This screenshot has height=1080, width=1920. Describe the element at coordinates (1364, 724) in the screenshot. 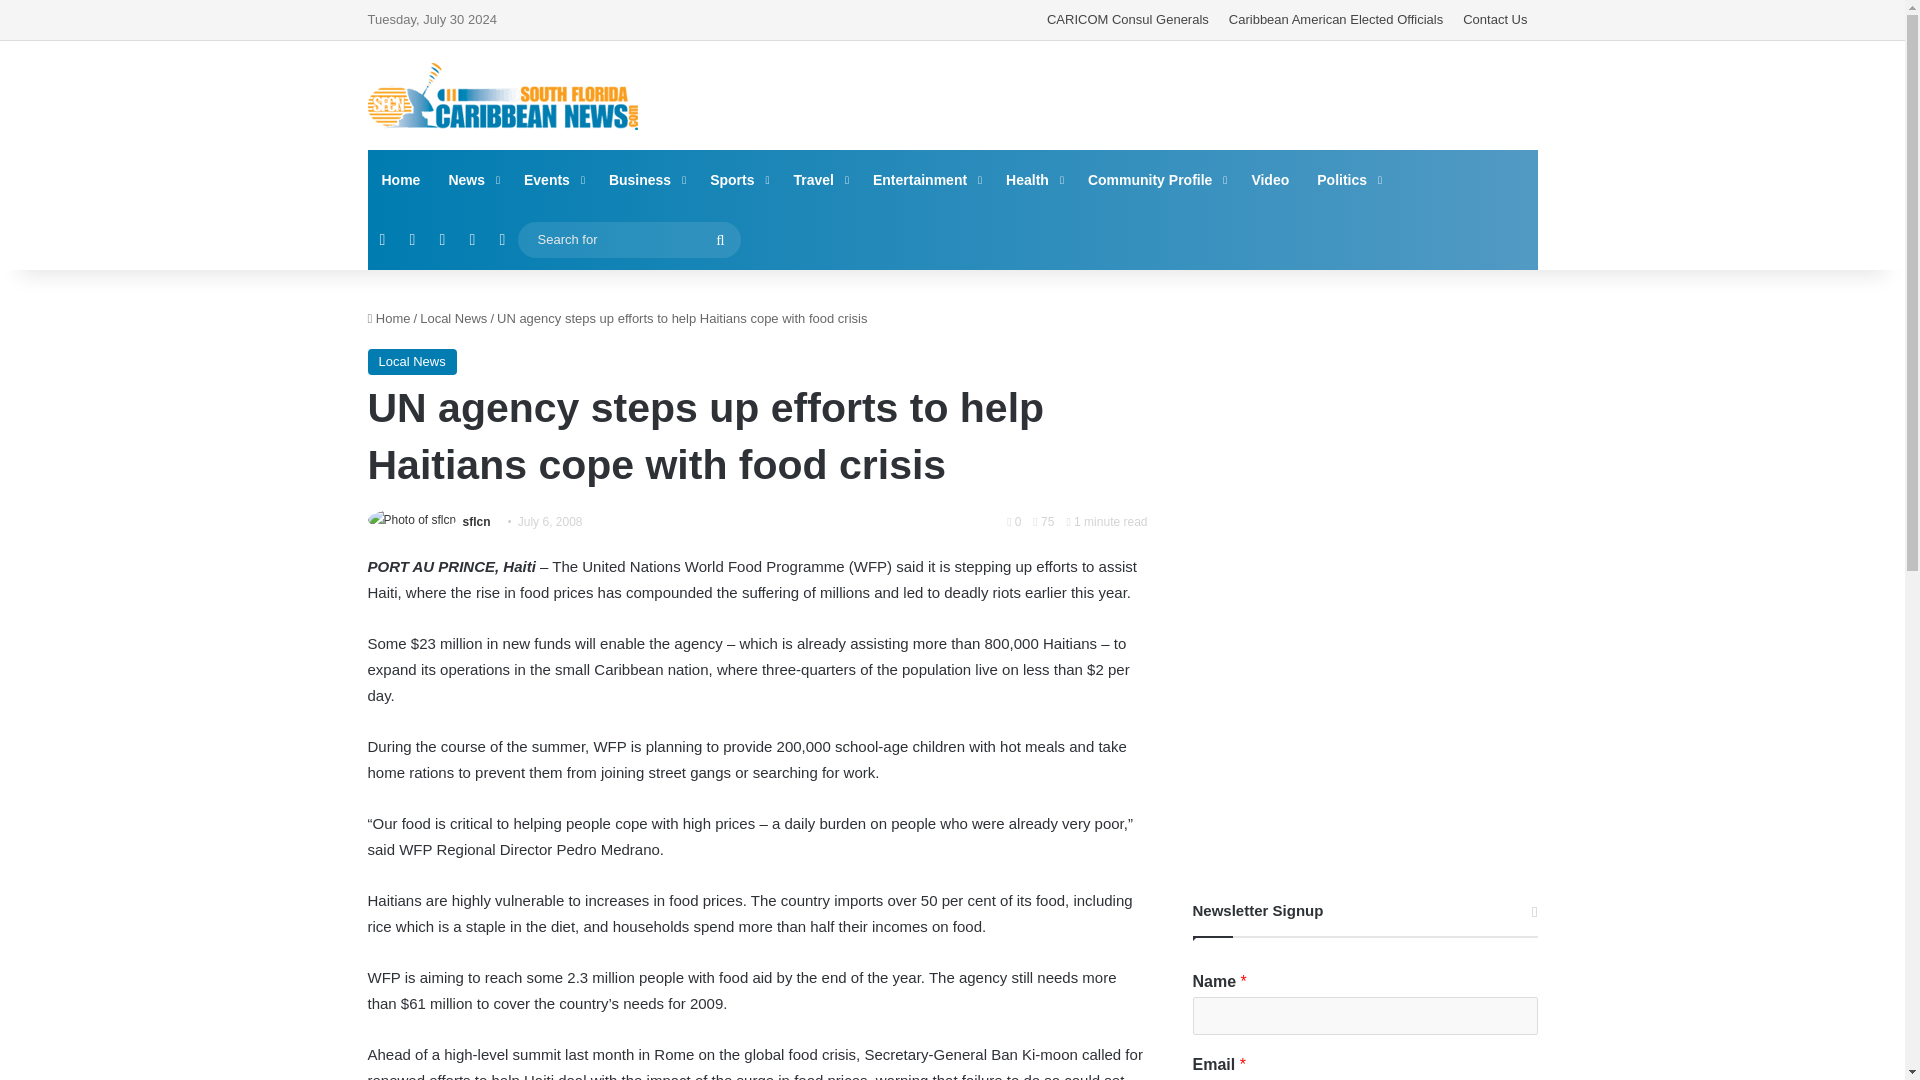

I see `3rd party ad content` at that location.